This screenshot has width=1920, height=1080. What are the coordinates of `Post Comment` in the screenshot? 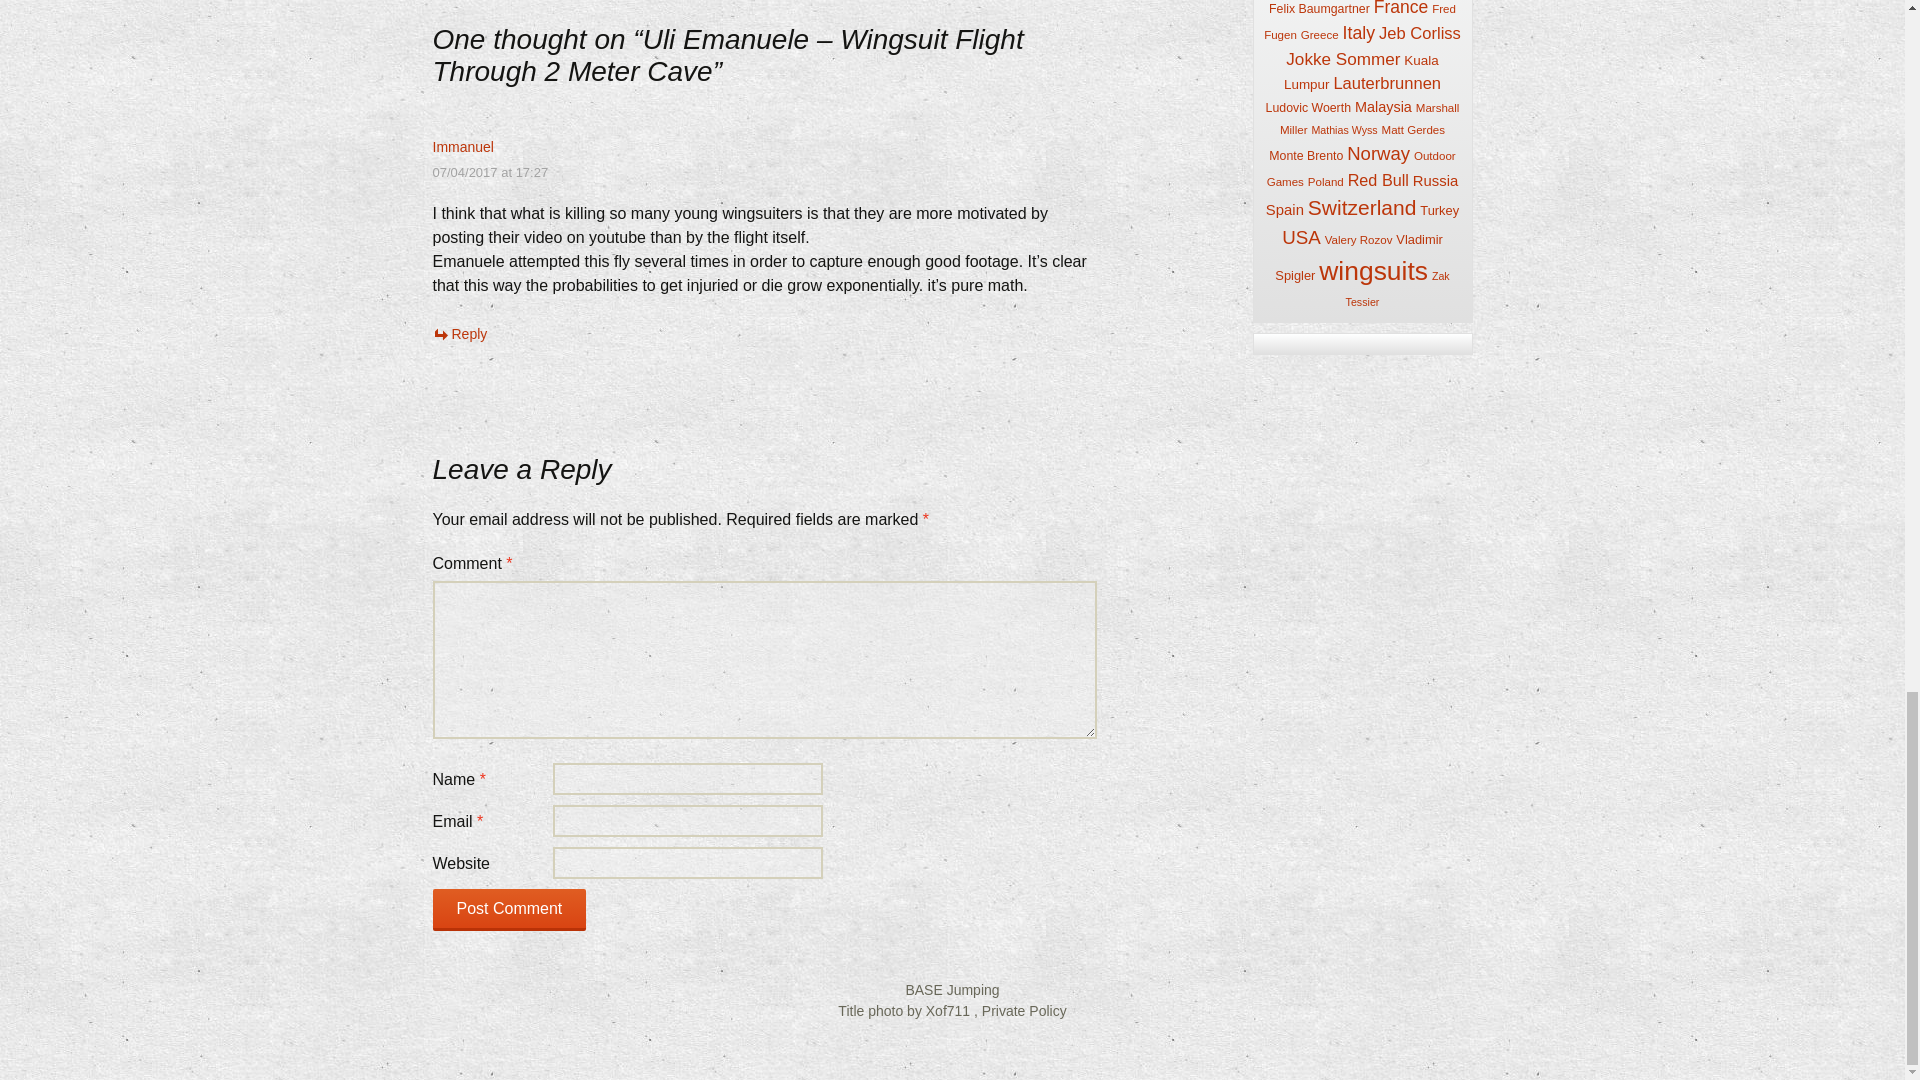 It's located at (508, 909).